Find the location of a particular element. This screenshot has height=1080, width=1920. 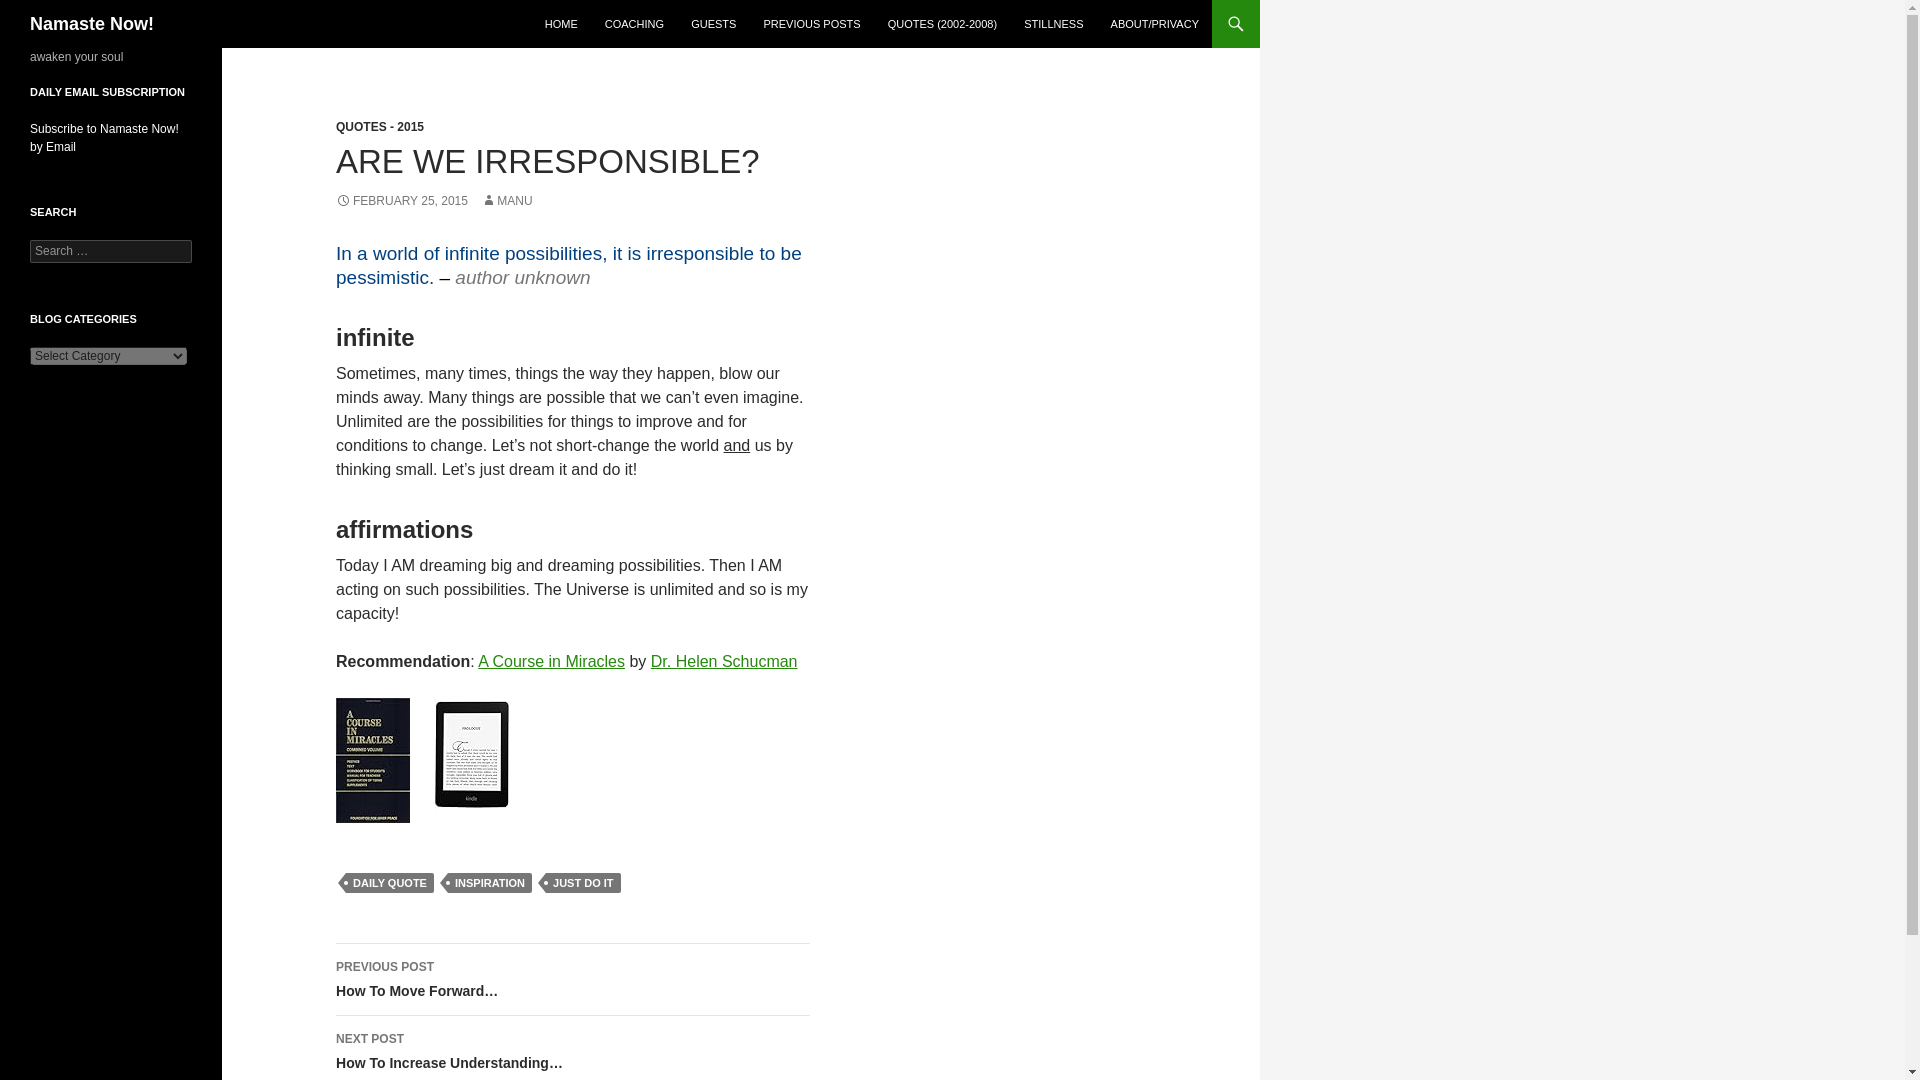

STILLNESS is located at coordinates (1052, 24).